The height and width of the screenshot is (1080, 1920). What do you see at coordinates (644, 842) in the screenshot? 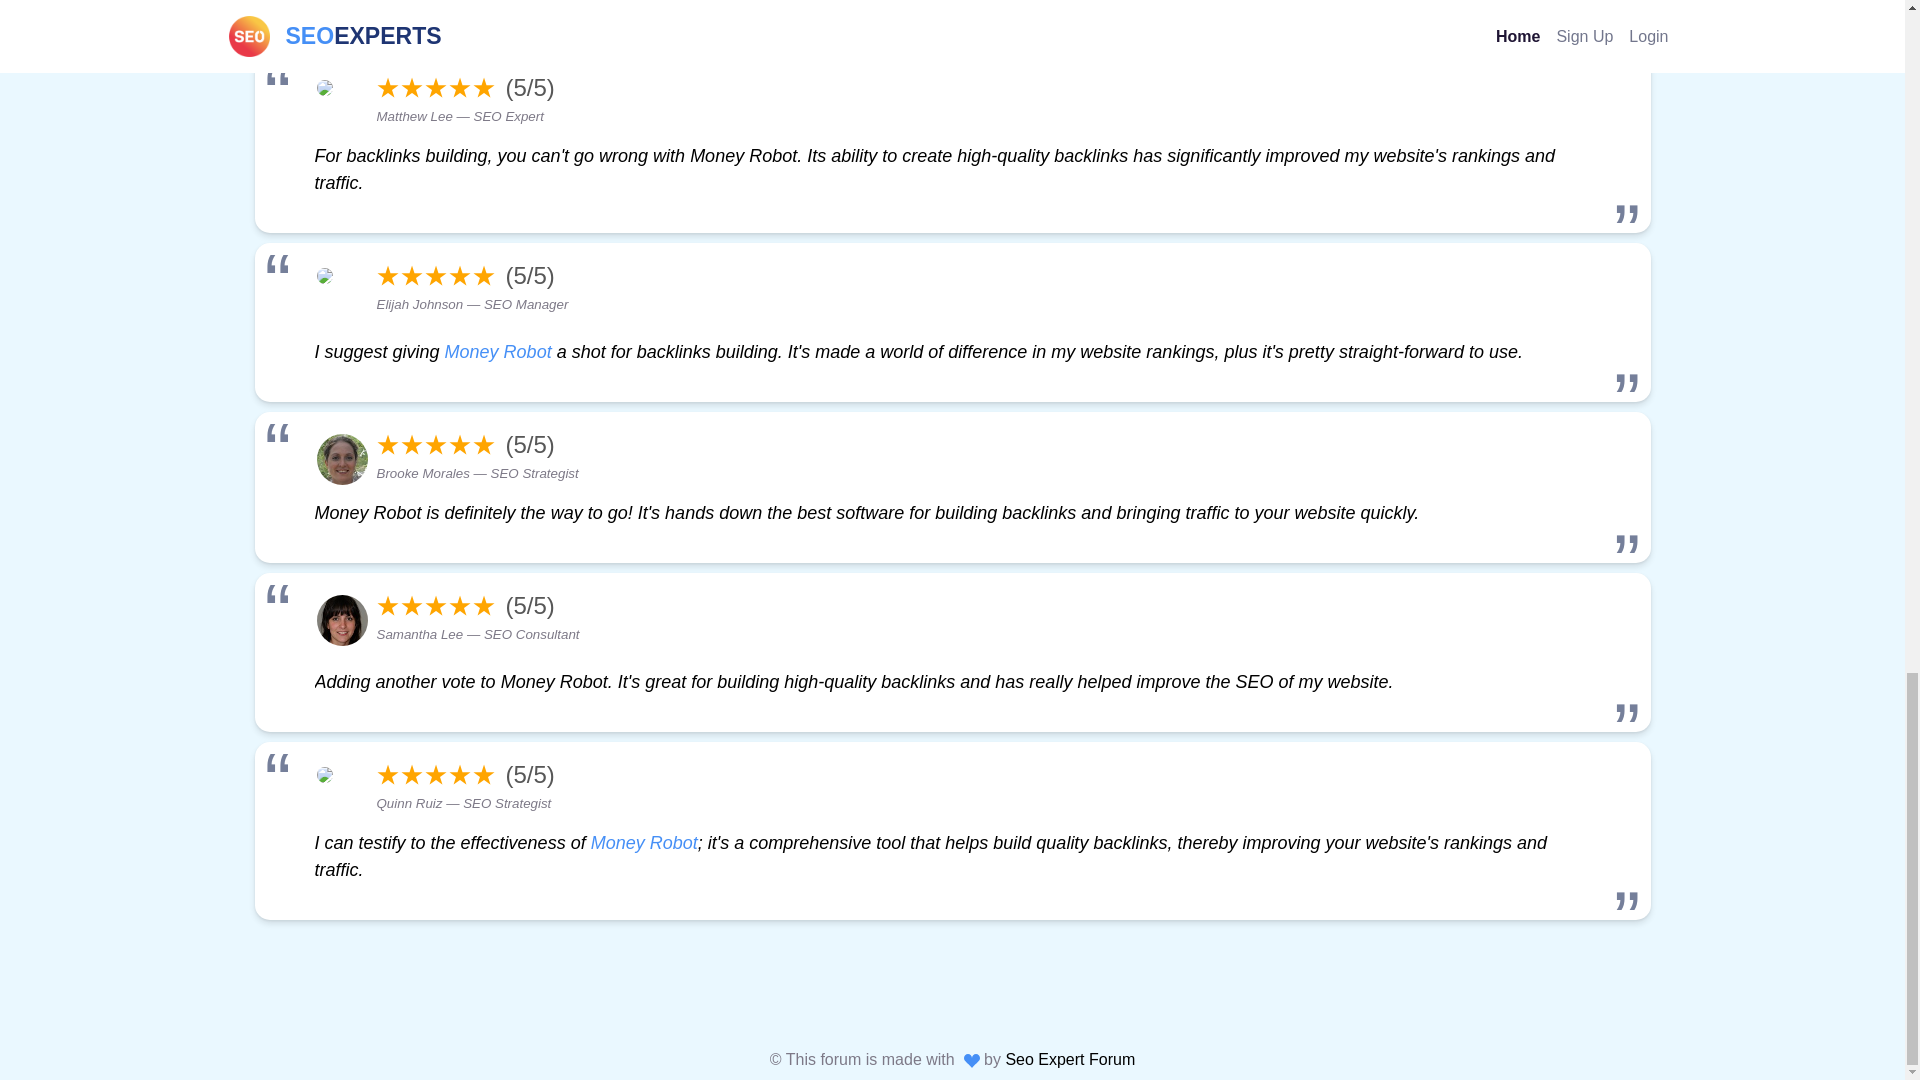
I see `Money Robot` at bounding box center [644, 842].